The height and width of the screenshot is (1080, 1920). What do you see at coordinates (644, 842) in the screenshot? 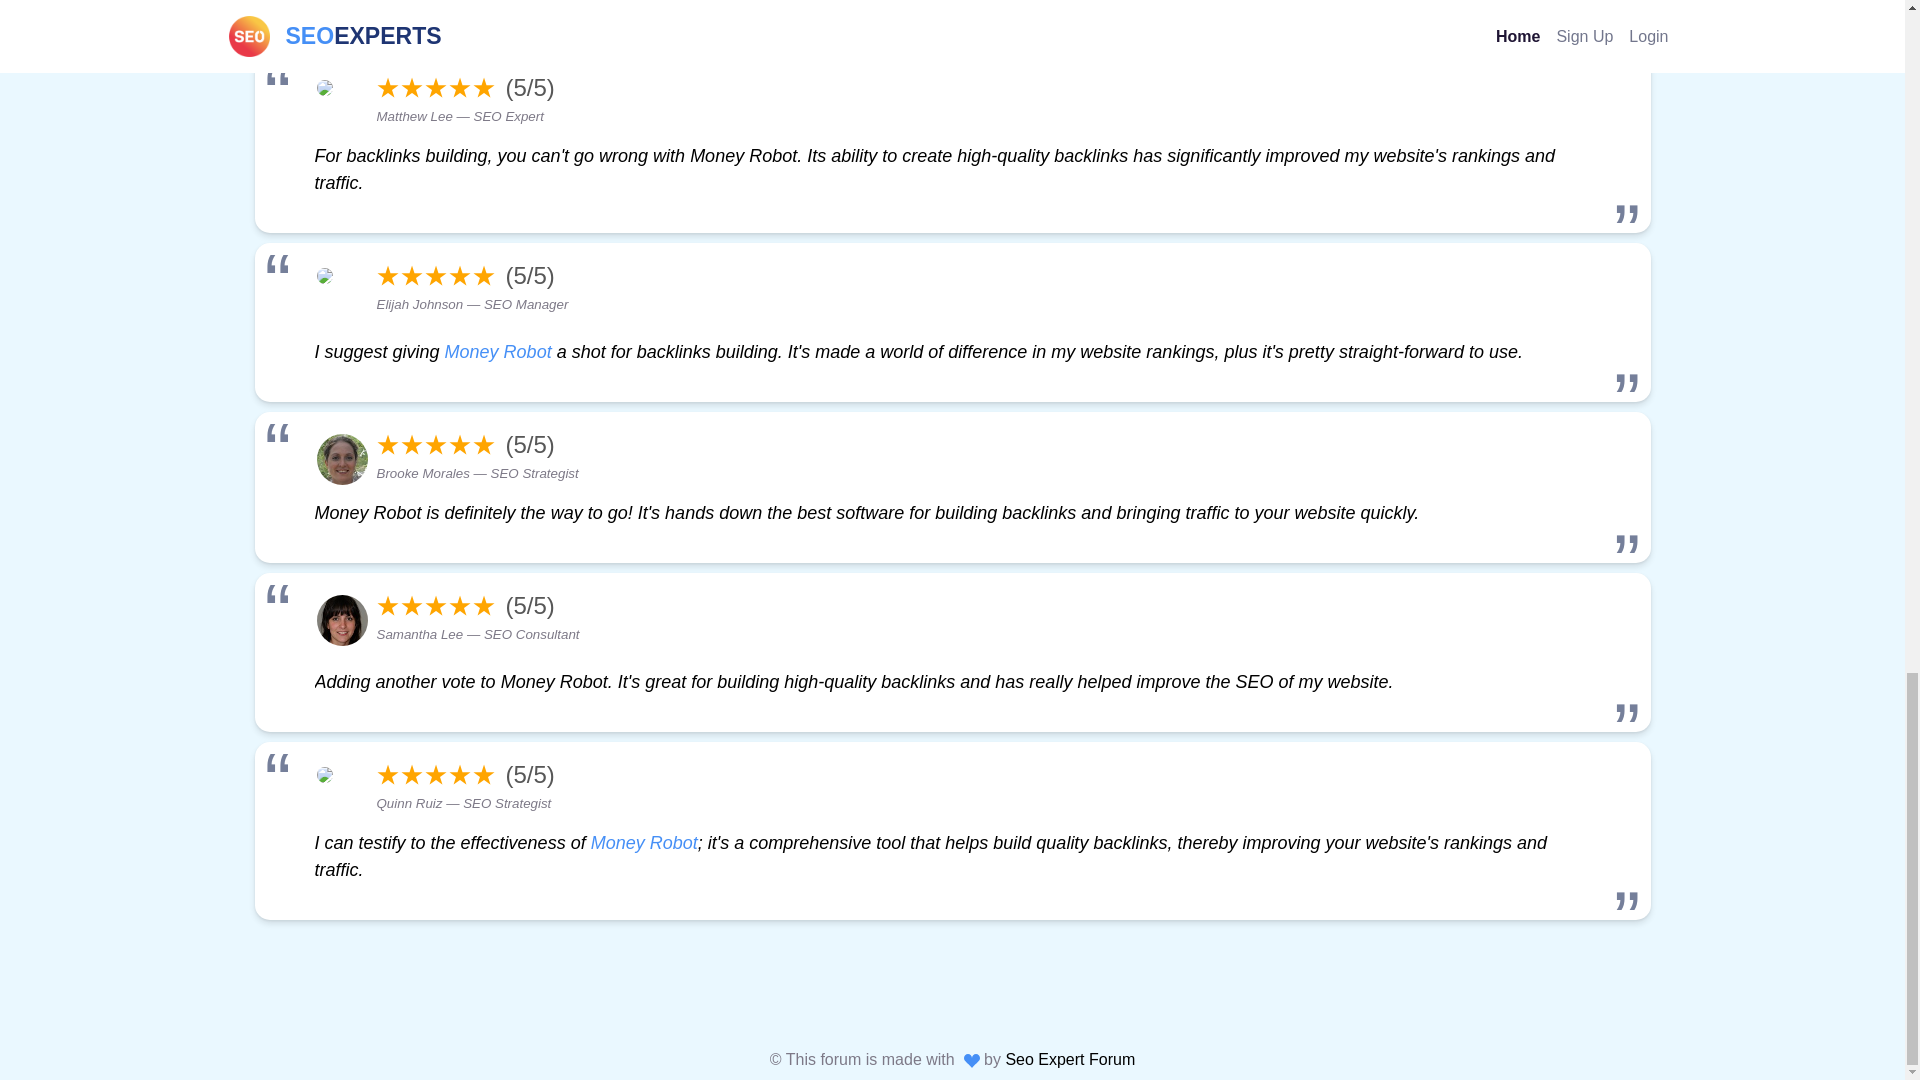
I see `Money Robot` at bounding box center [644, 842].